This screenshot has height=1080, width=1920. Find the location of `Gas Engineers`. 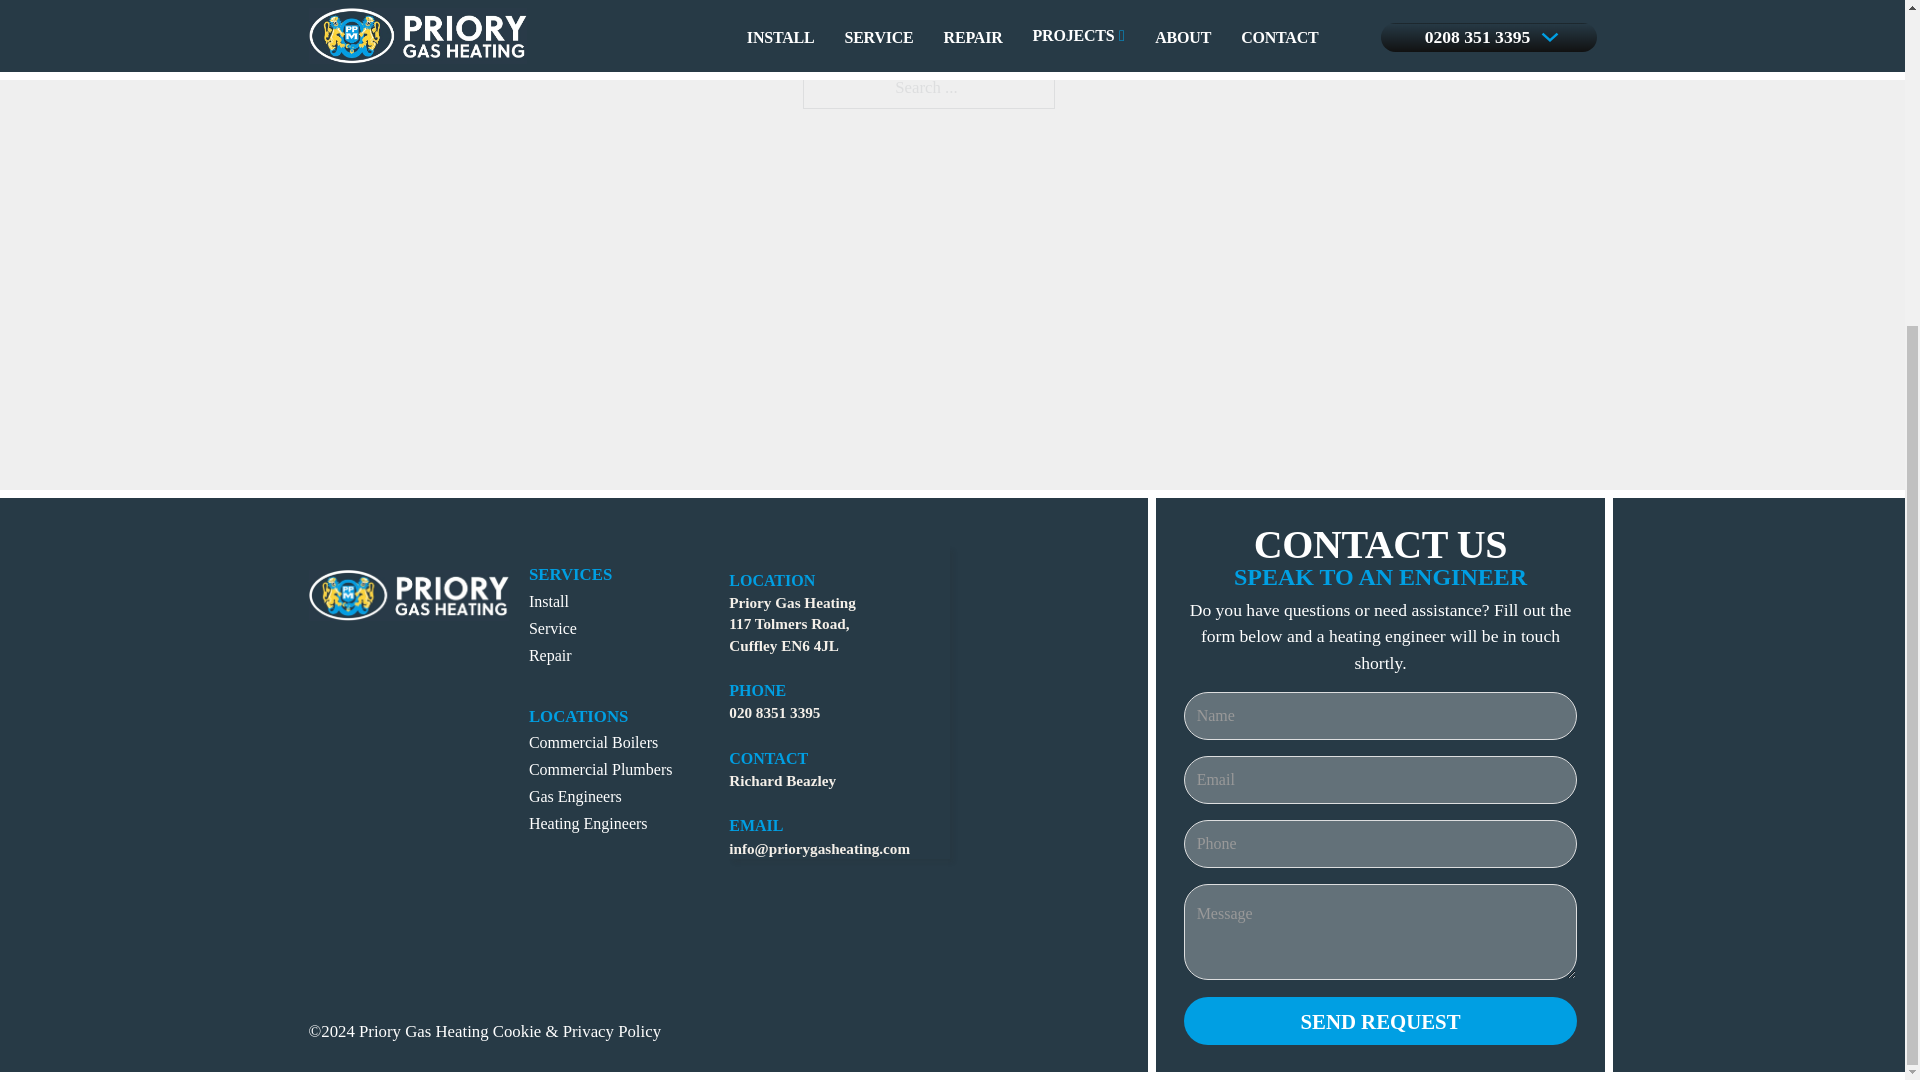

Gas Engineers is located at coordinates (576, 796).